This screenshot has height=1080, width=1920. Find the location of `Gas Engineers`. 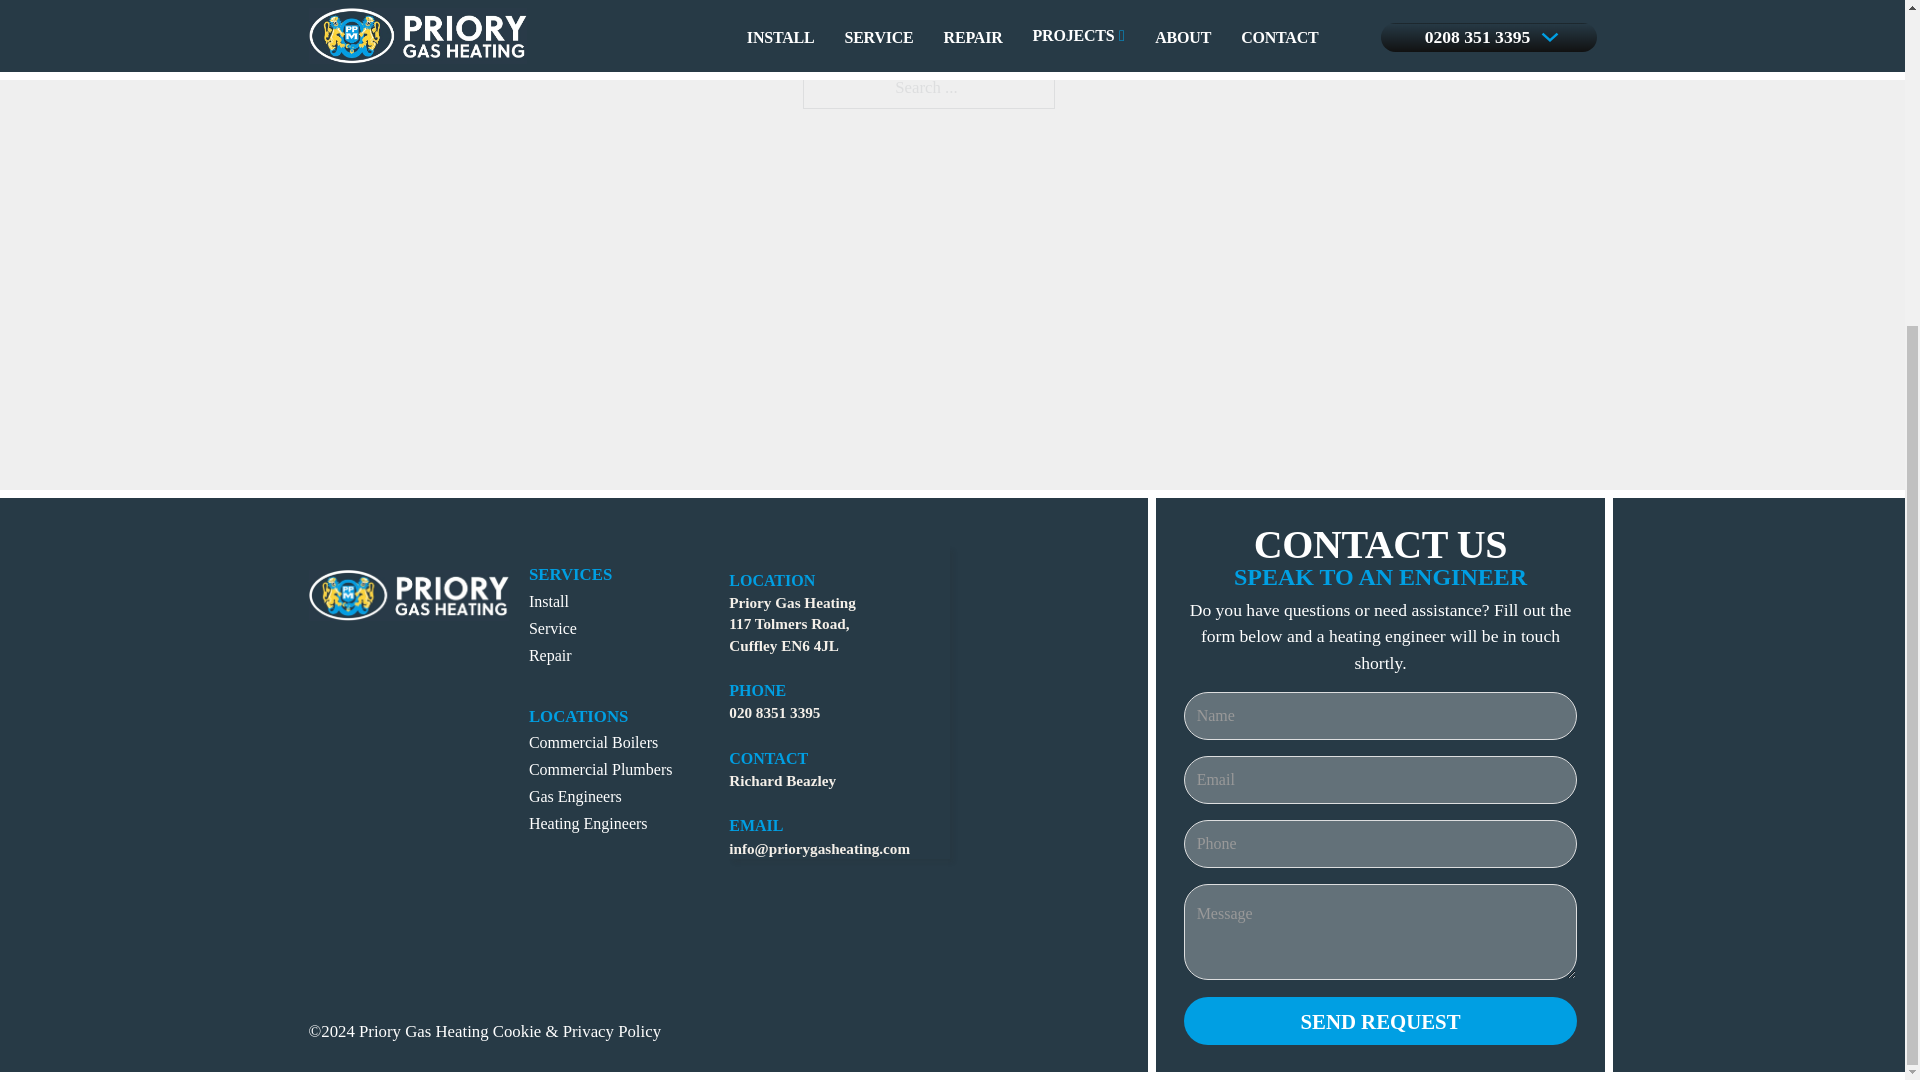

Gas Engineers is located at coordinates (576, 796).